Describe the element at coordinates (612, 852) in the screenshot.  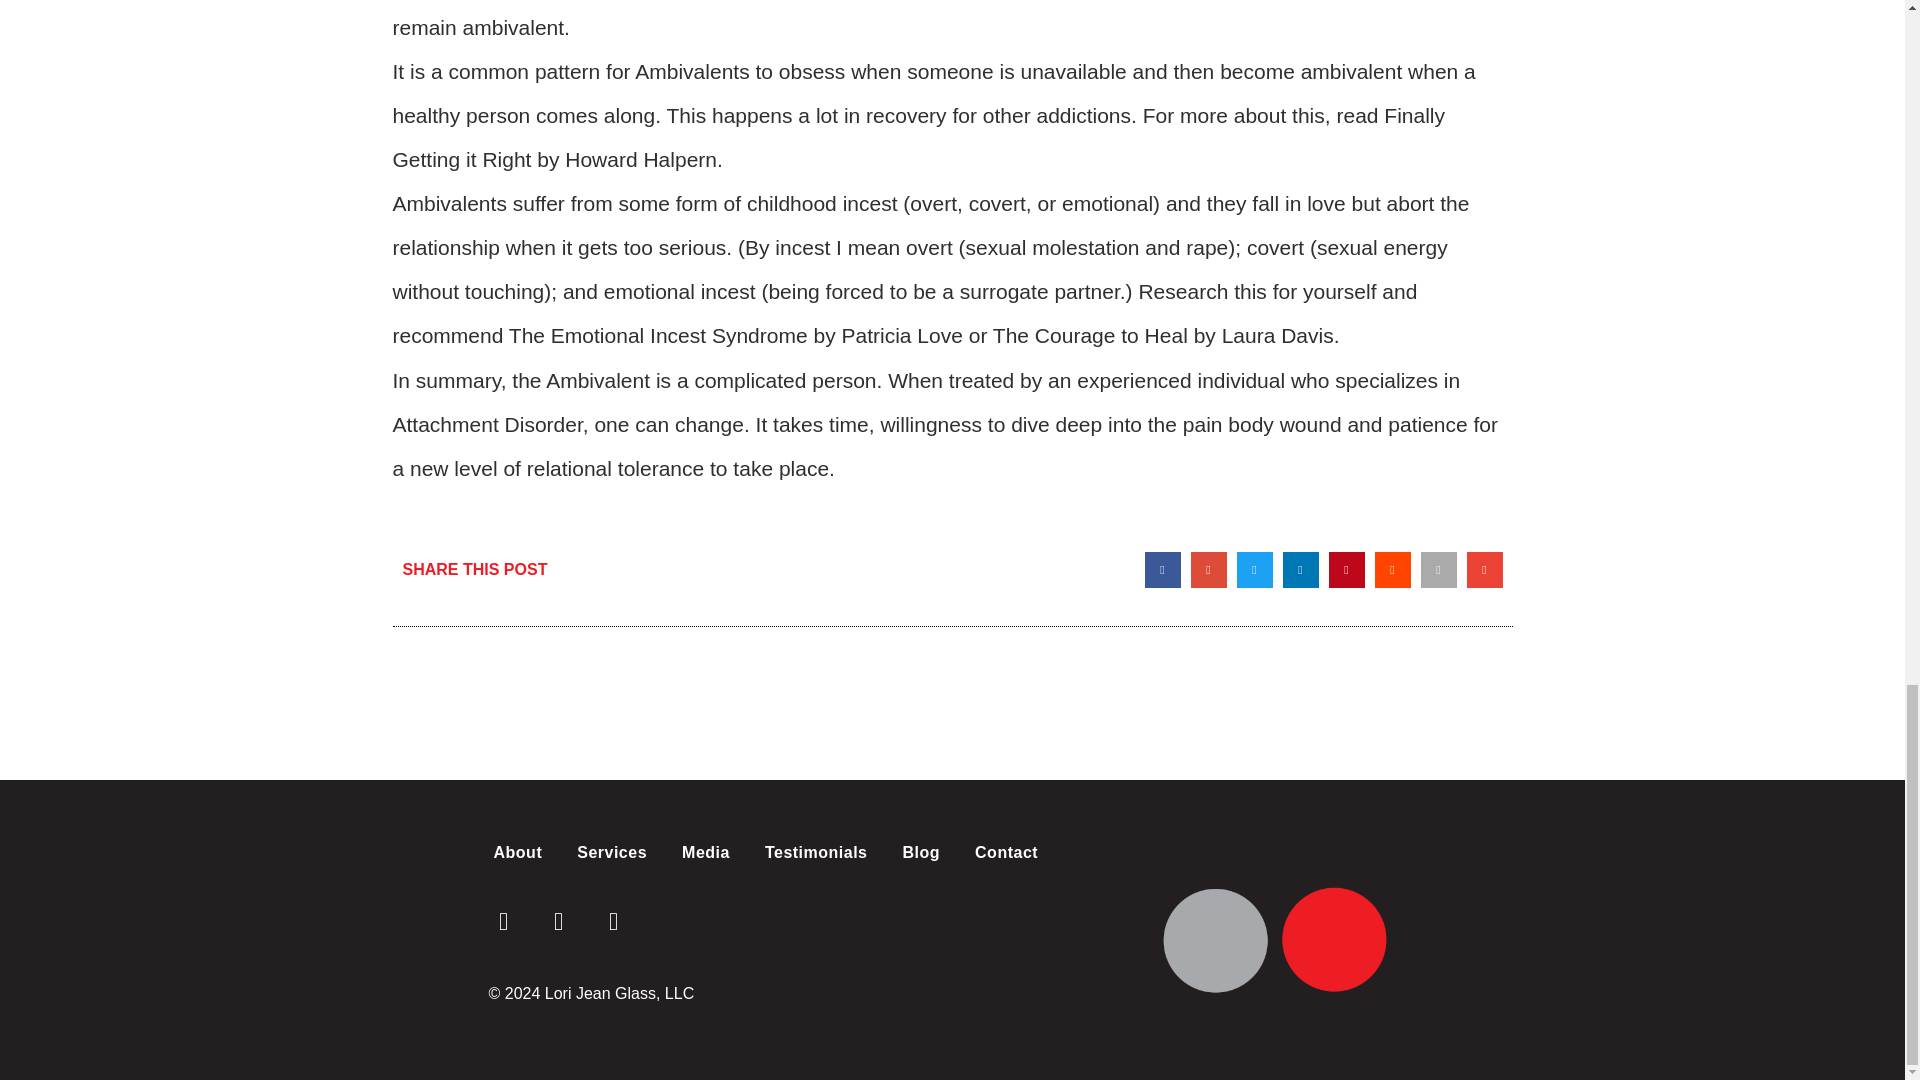
I see `Services` at that location.